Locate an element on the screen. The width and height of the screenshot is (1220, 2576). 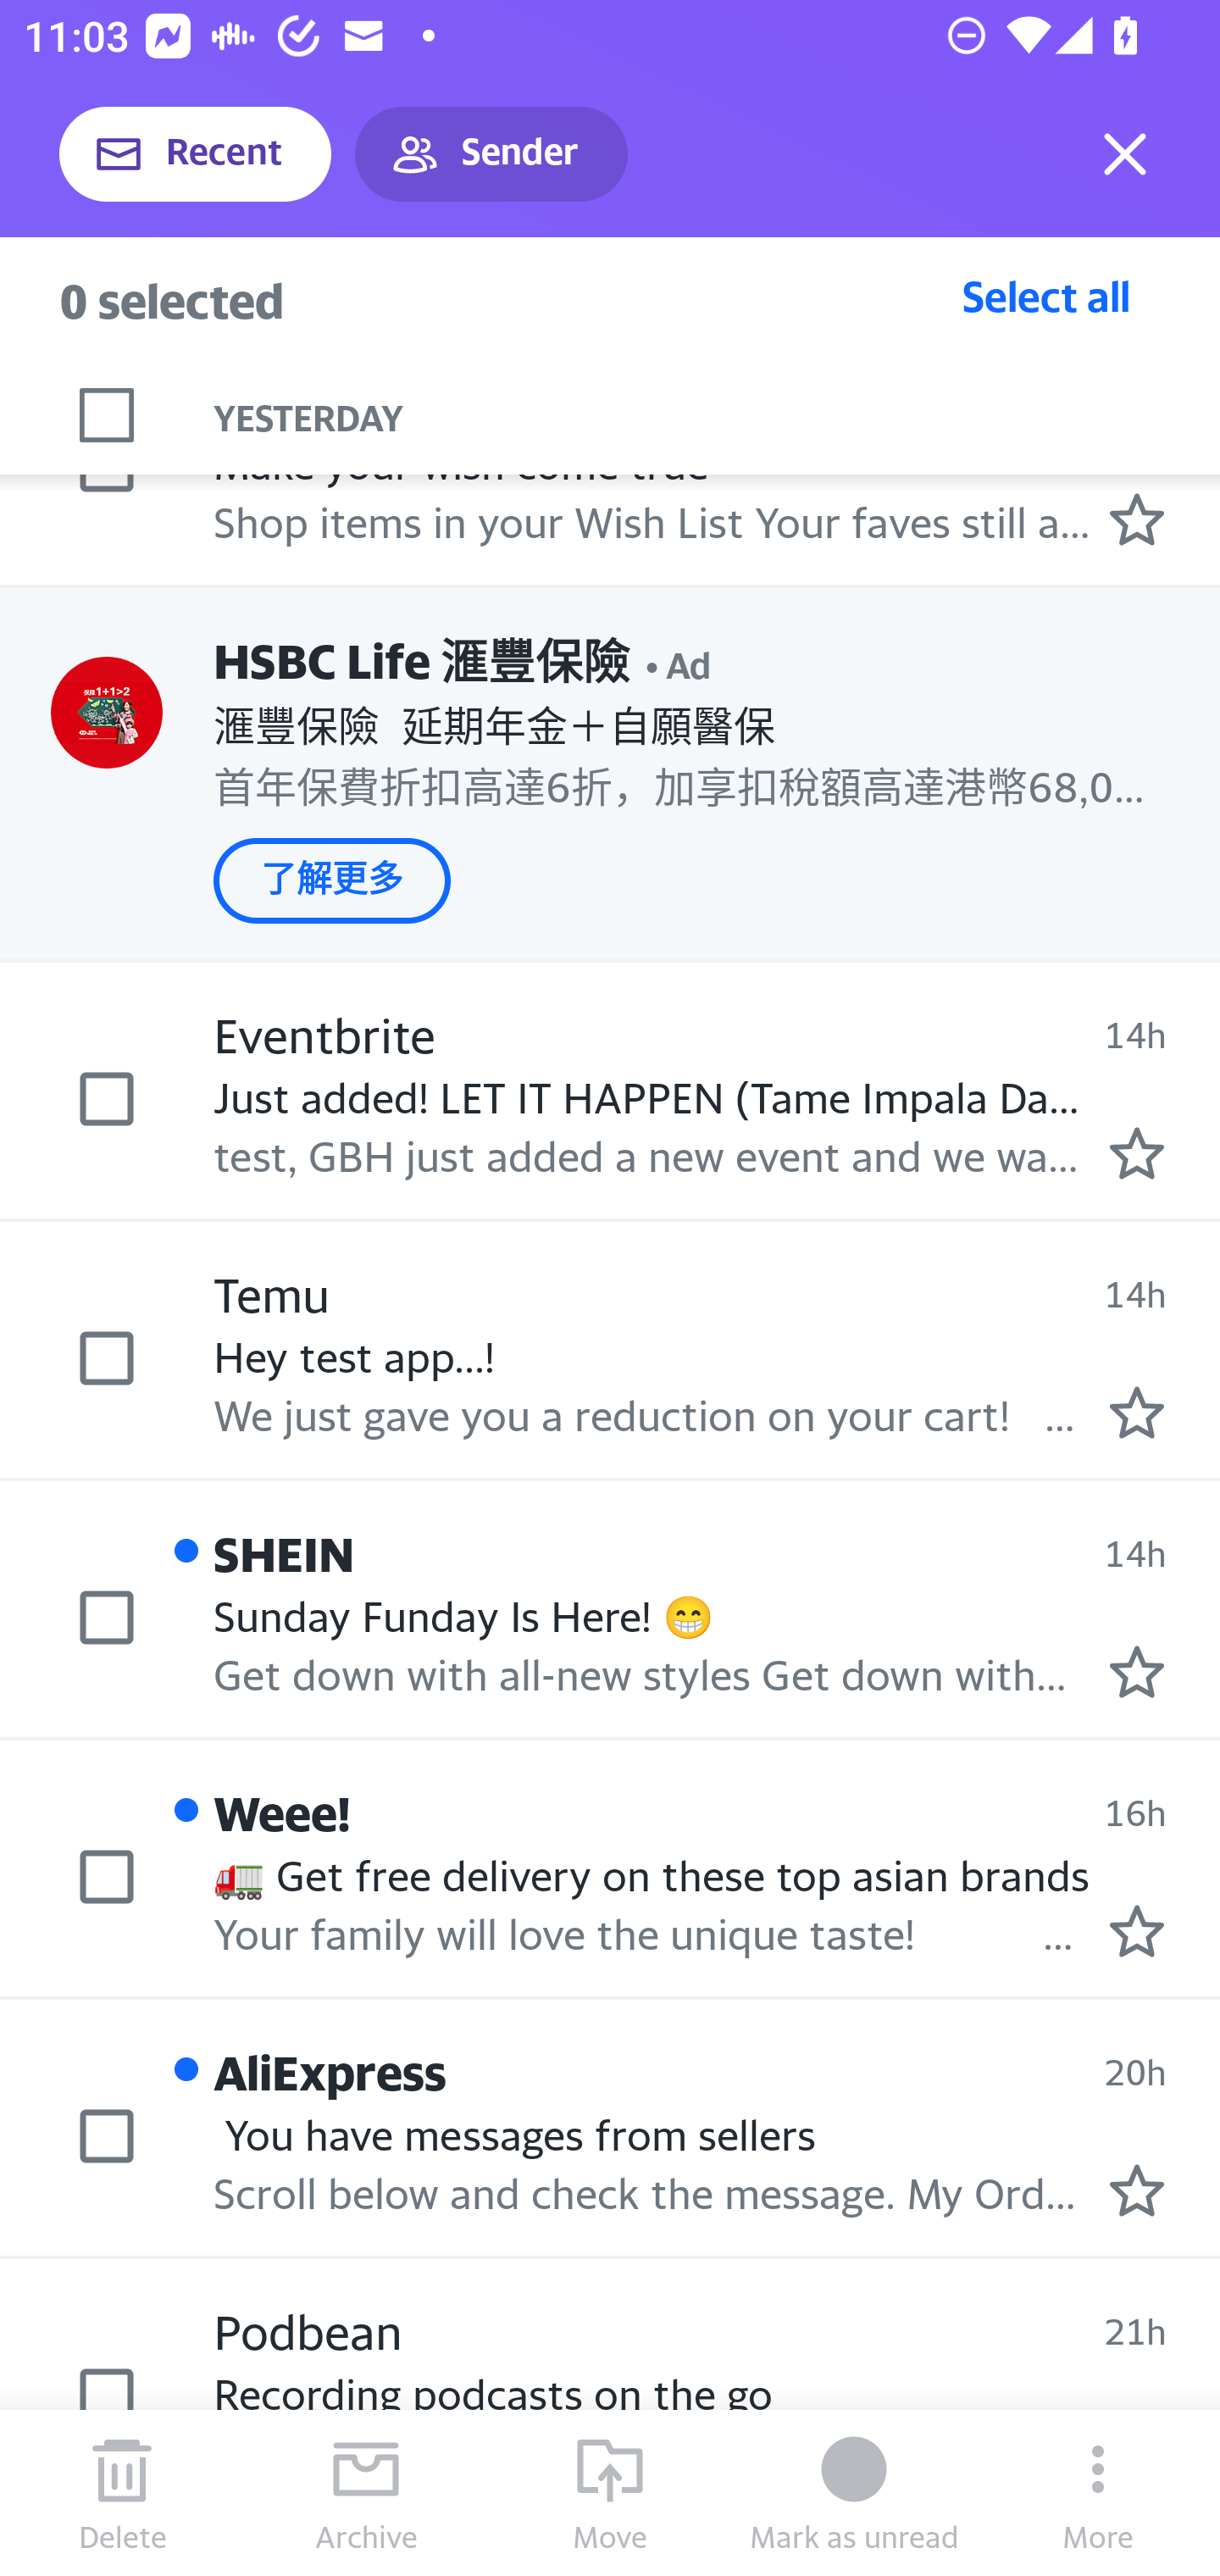
Mark as starred. is located at coordinates (1137, 2190).